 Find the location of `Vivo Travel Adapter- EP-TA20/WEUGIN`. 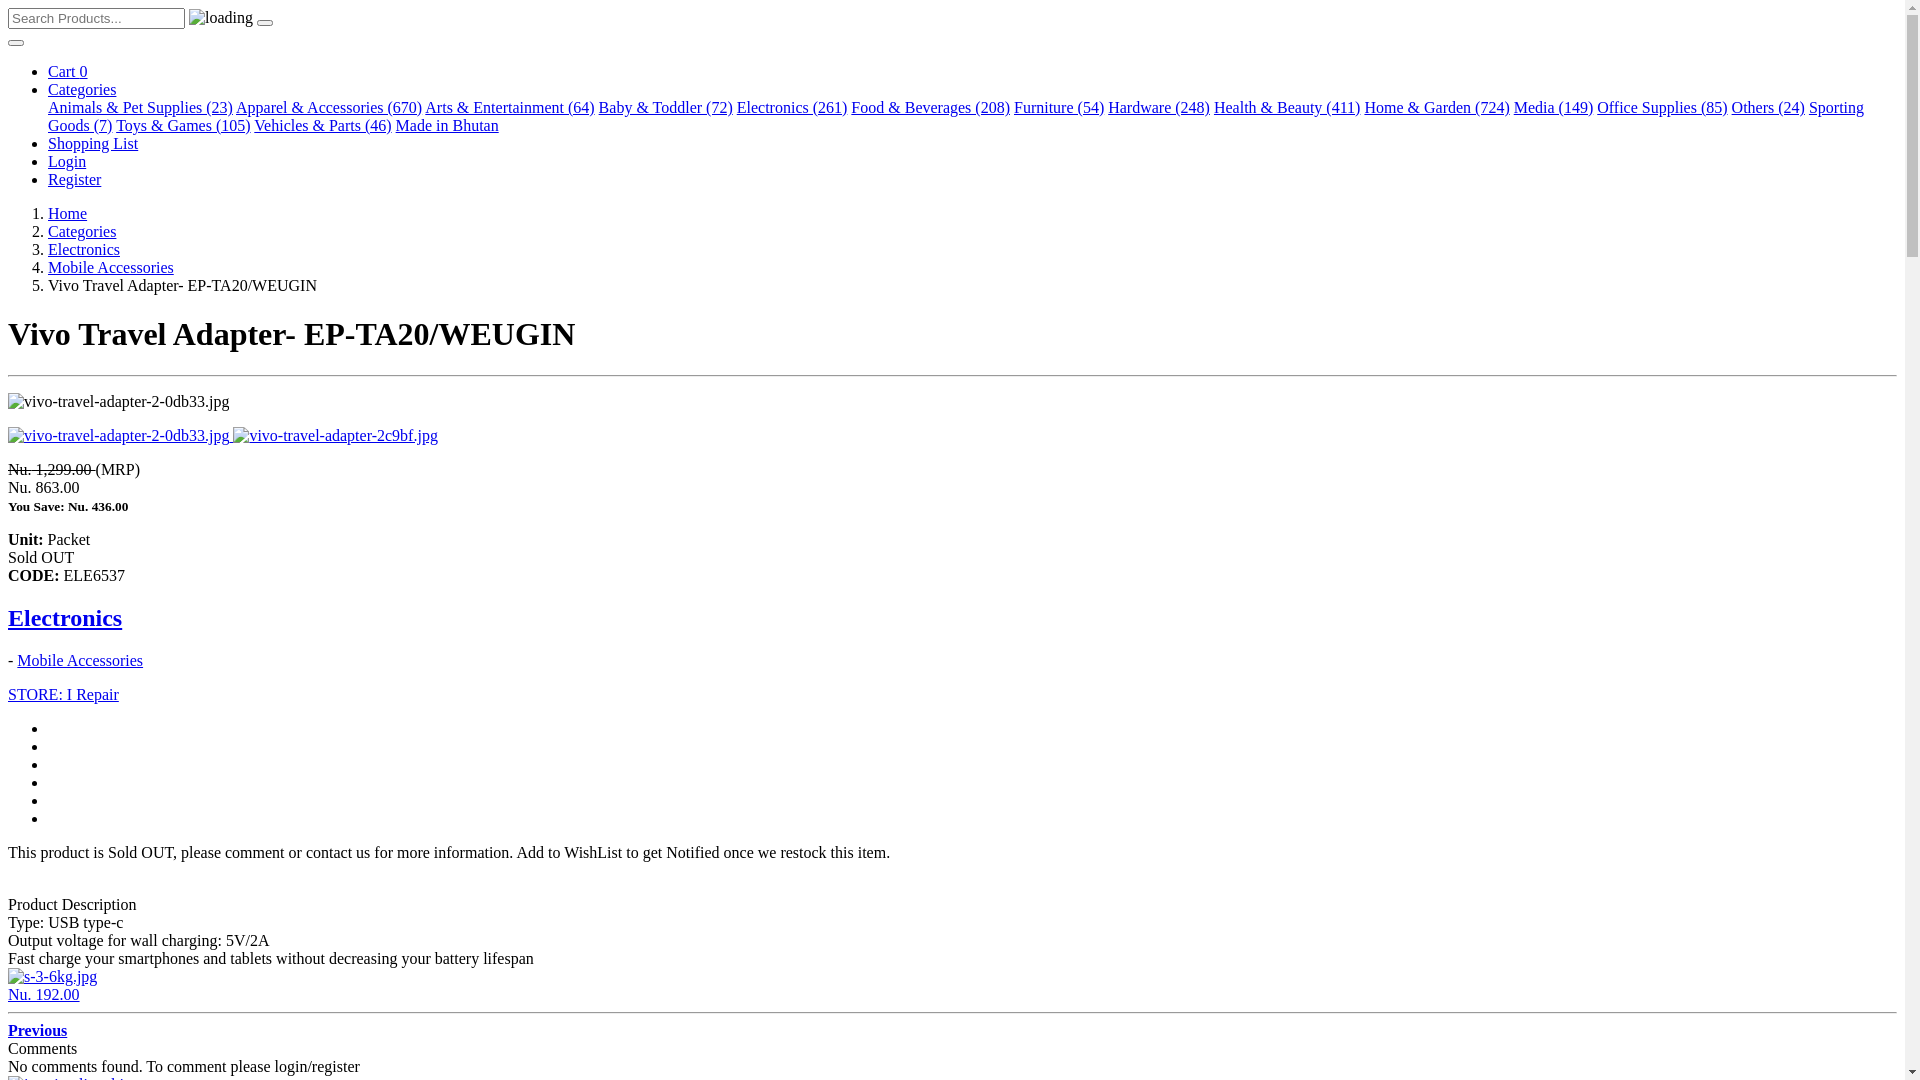

Vivo Travel Adapter- EP-TA20/WEUGIN is located at coordinates (120, 436).